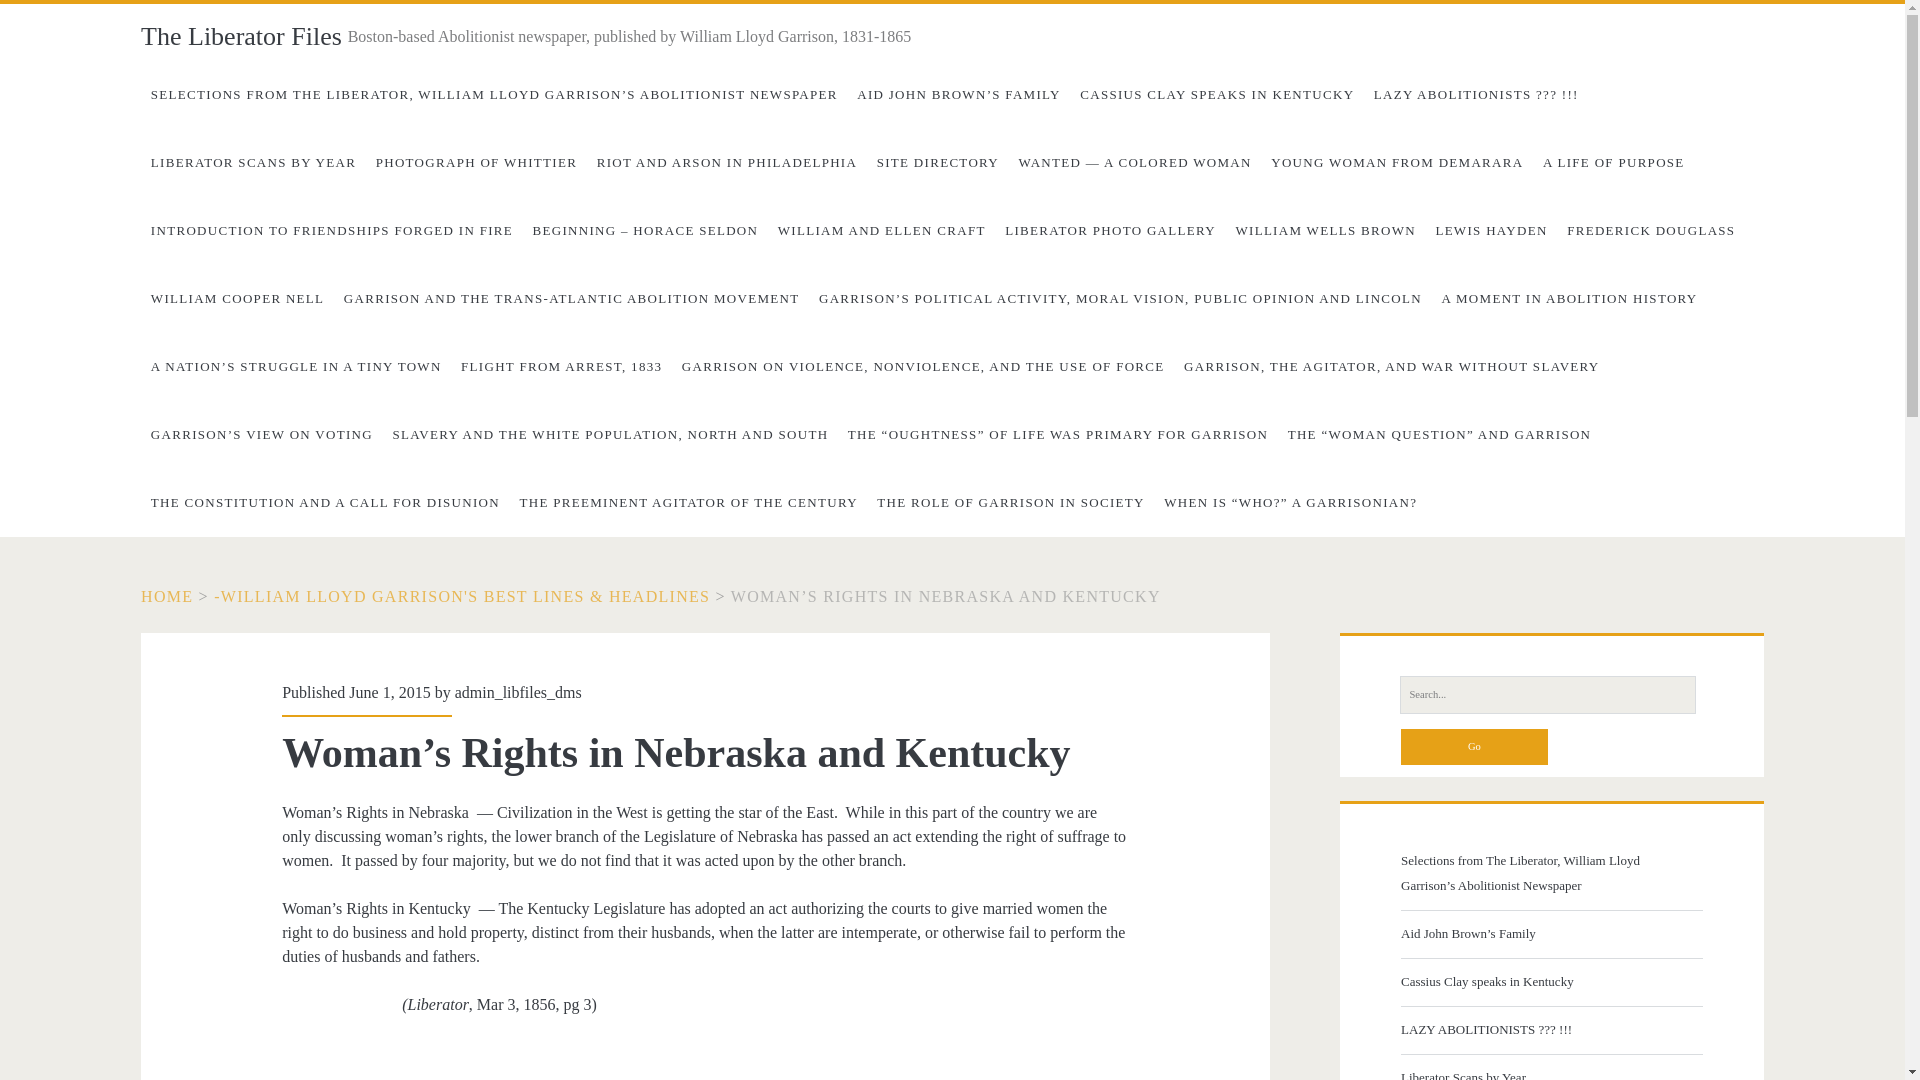 The width and height of the screenshot is (1920, 1080). I want to click on LIBERATOR SCANS BY YEAR, so click(253, 162).